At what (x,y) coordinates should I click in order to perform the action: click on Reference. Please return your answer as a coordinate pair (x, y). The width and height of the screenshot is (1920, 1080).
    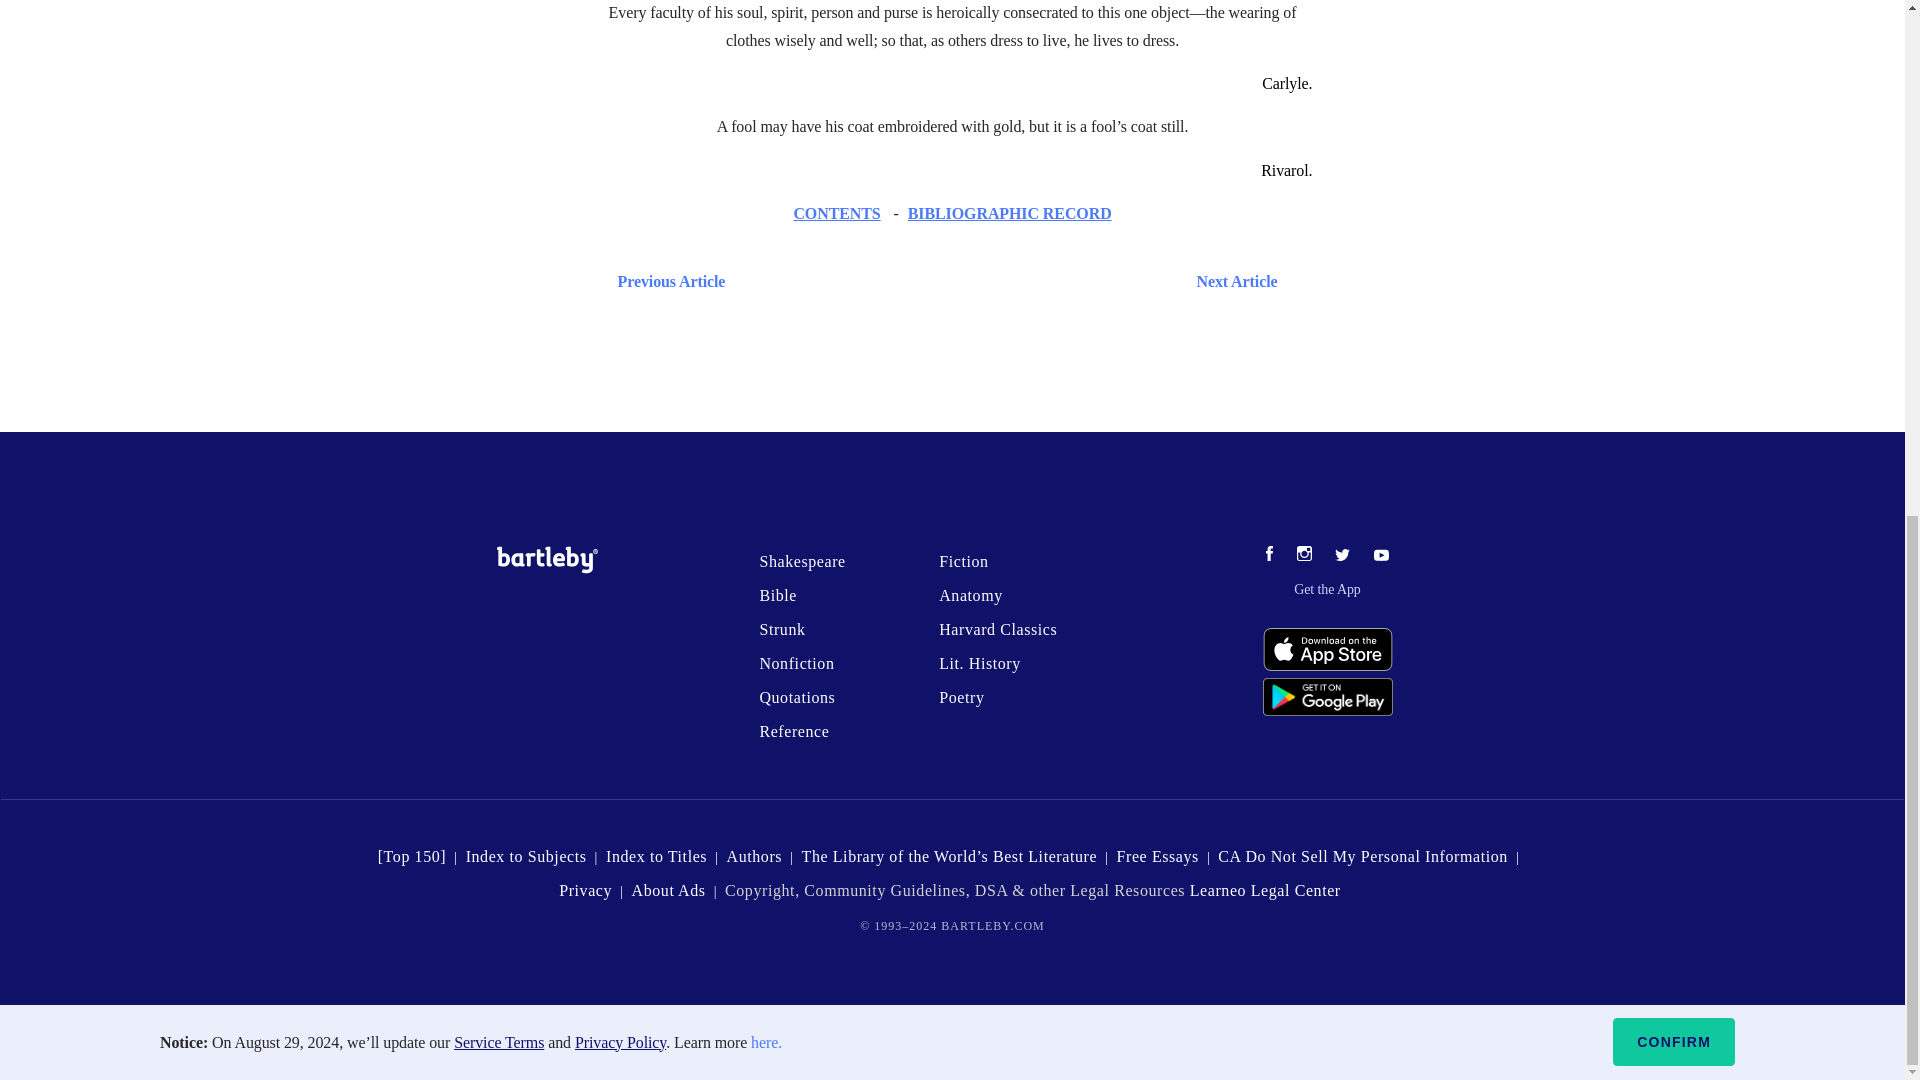
    Looking at the image, I should click on (794, 730).